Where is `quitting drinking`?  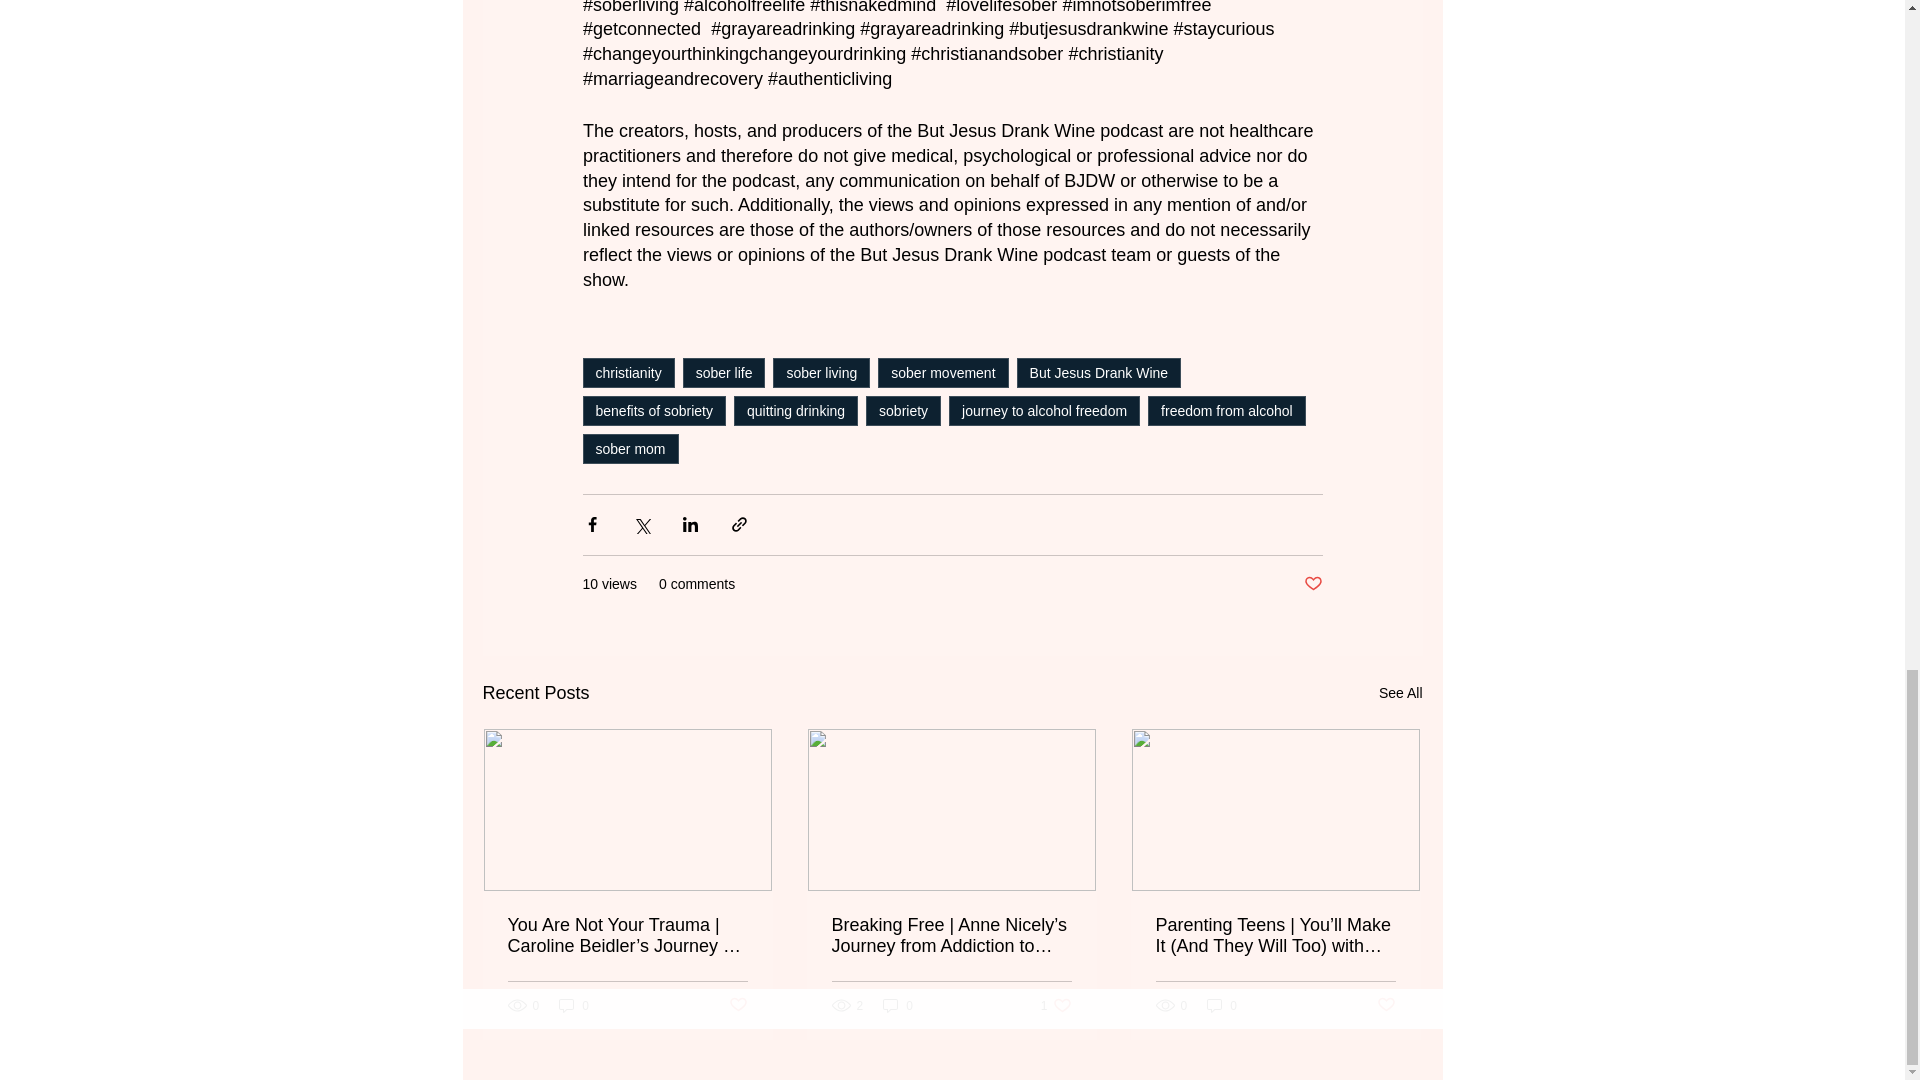 quitting drinking is located at coordinates (796, 410).